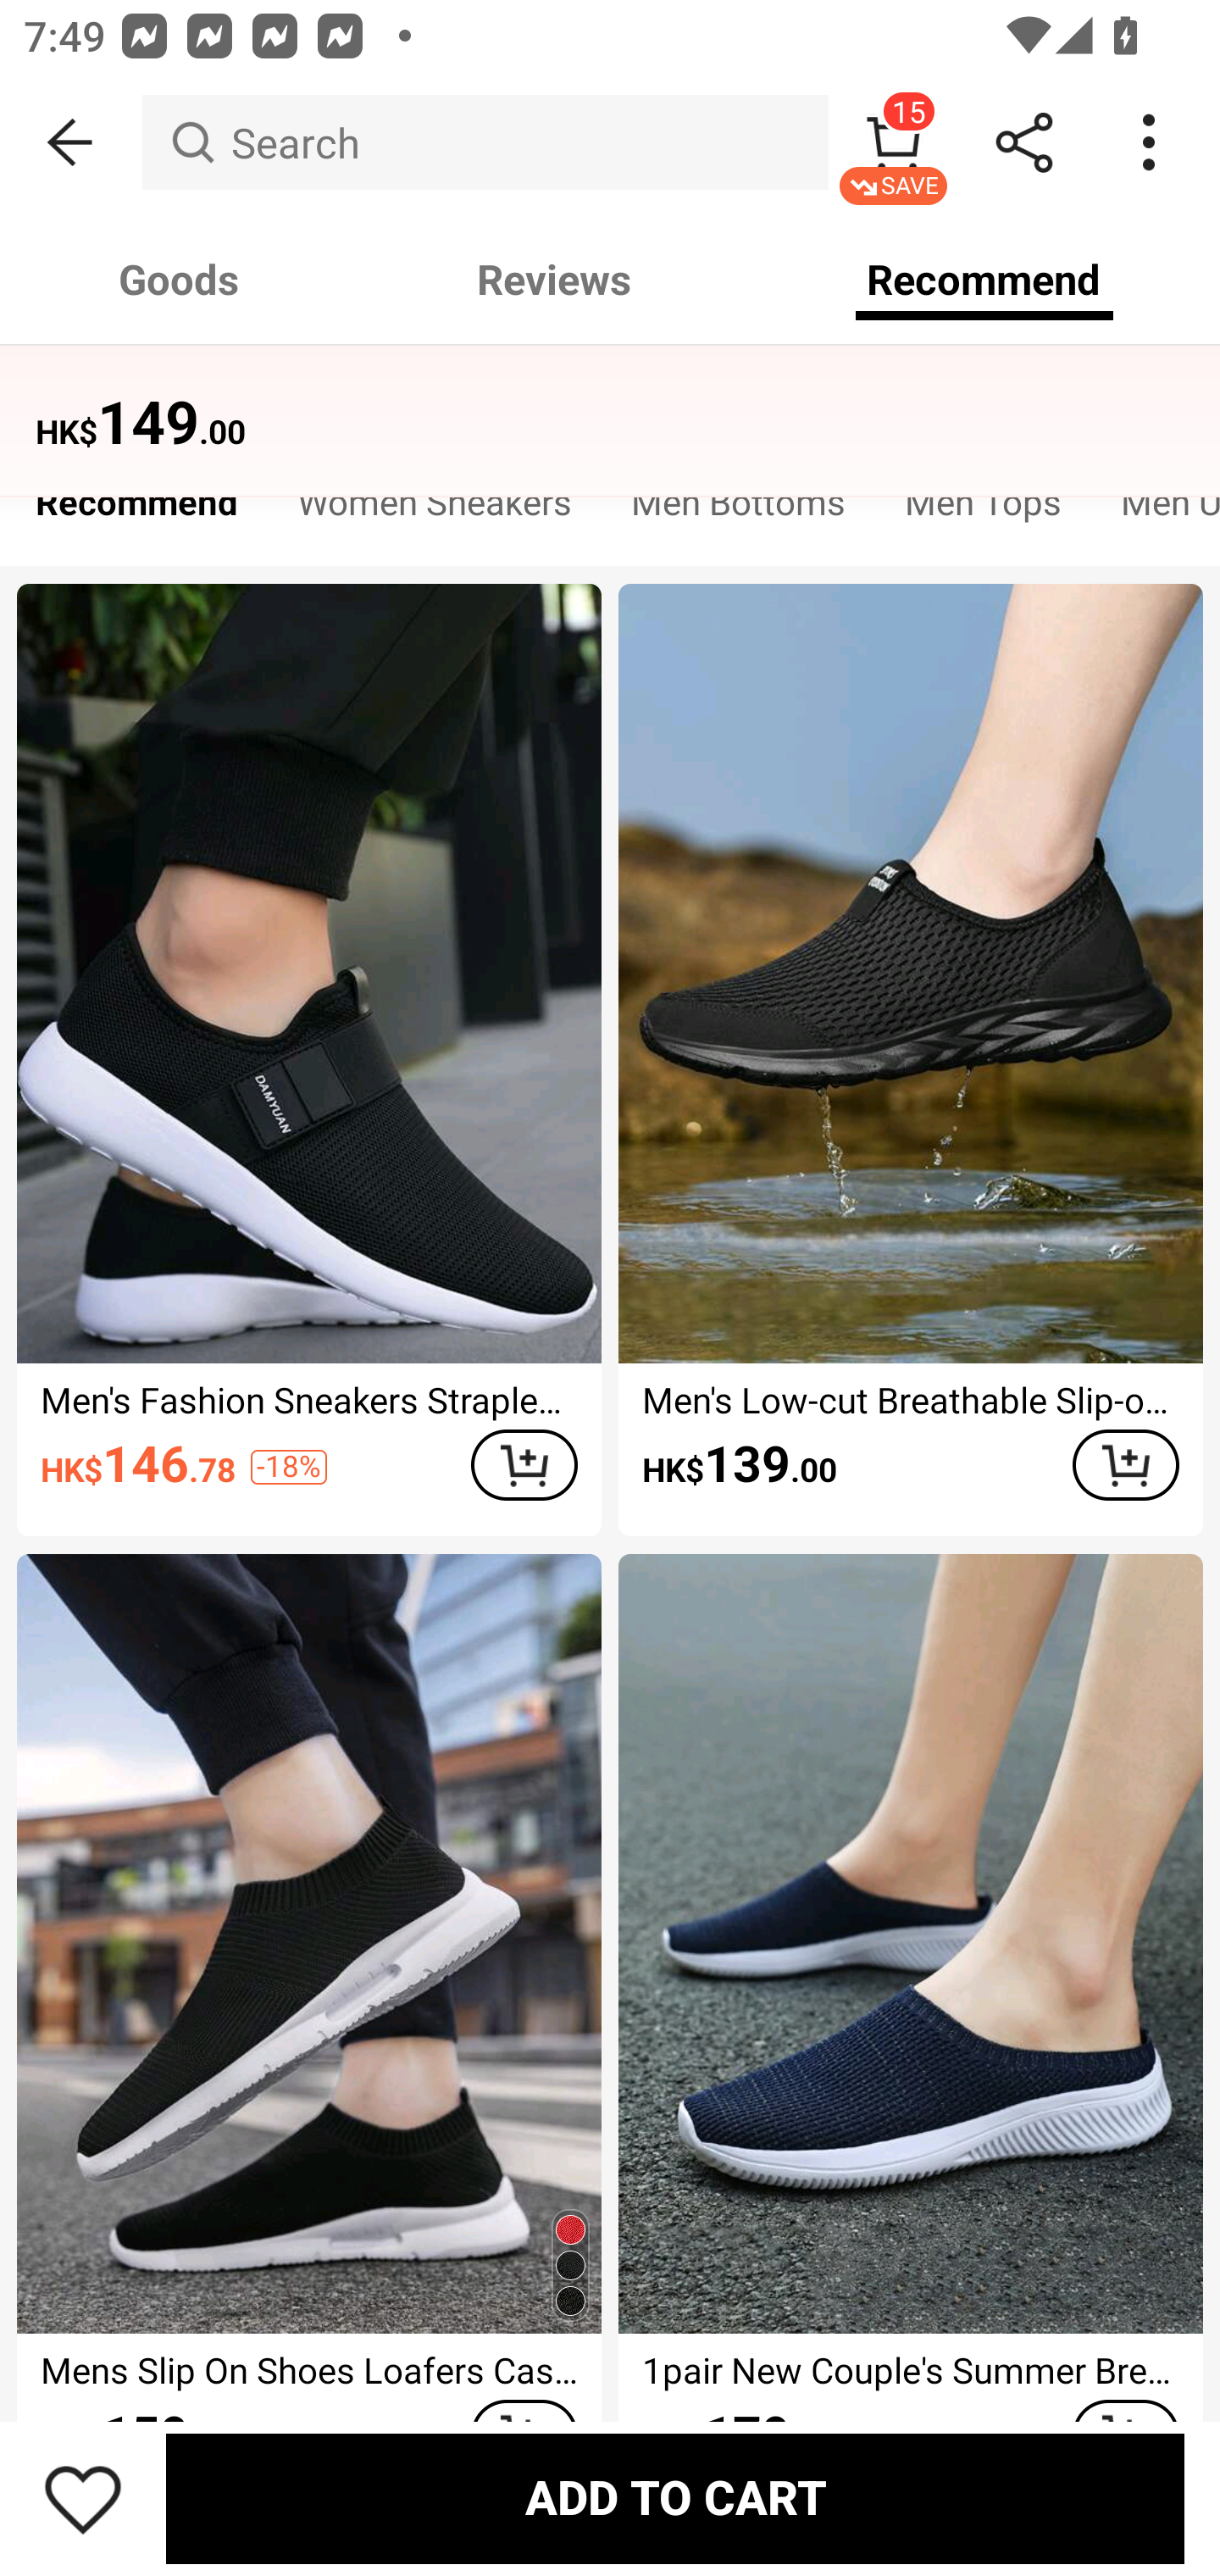  What do you see at coordinates (71, 142) in the screenshot?
I see `BACK` at bounding box center [71, 142].